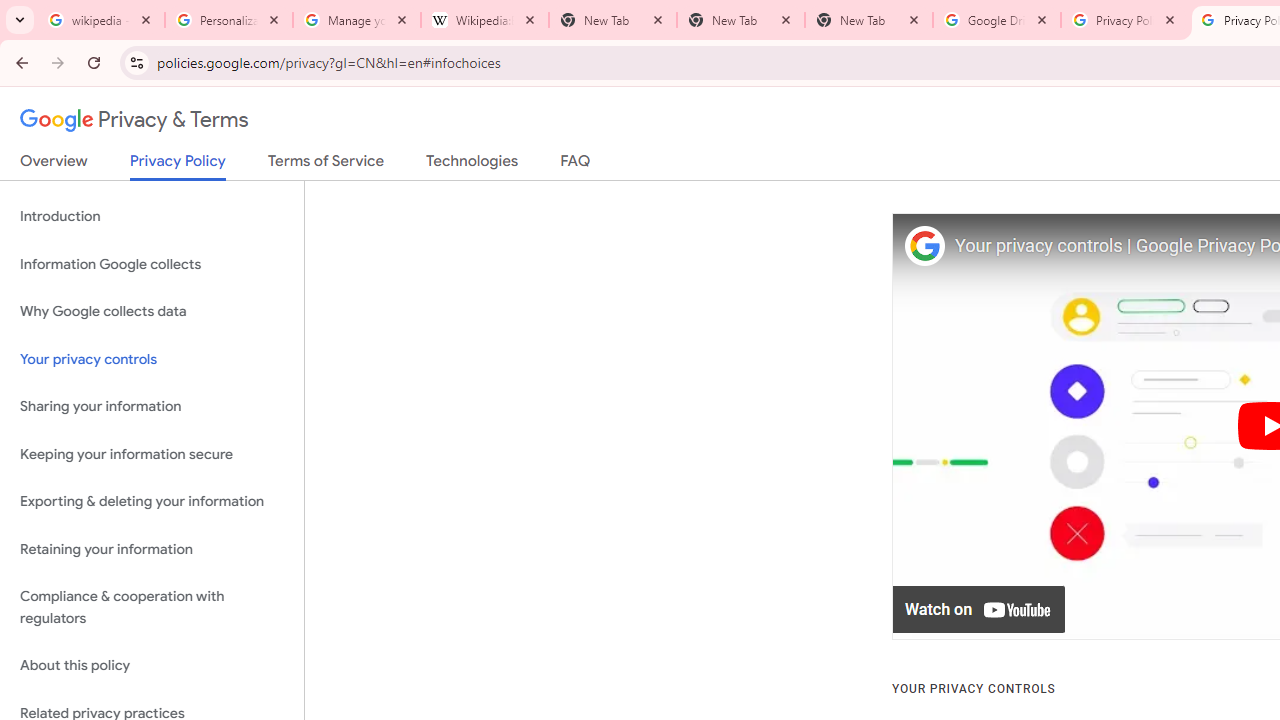 The image size is (1280, 720). Describe the element at coordinates (152, 407) in the screenshot. I see `Sharing your information` at that location.